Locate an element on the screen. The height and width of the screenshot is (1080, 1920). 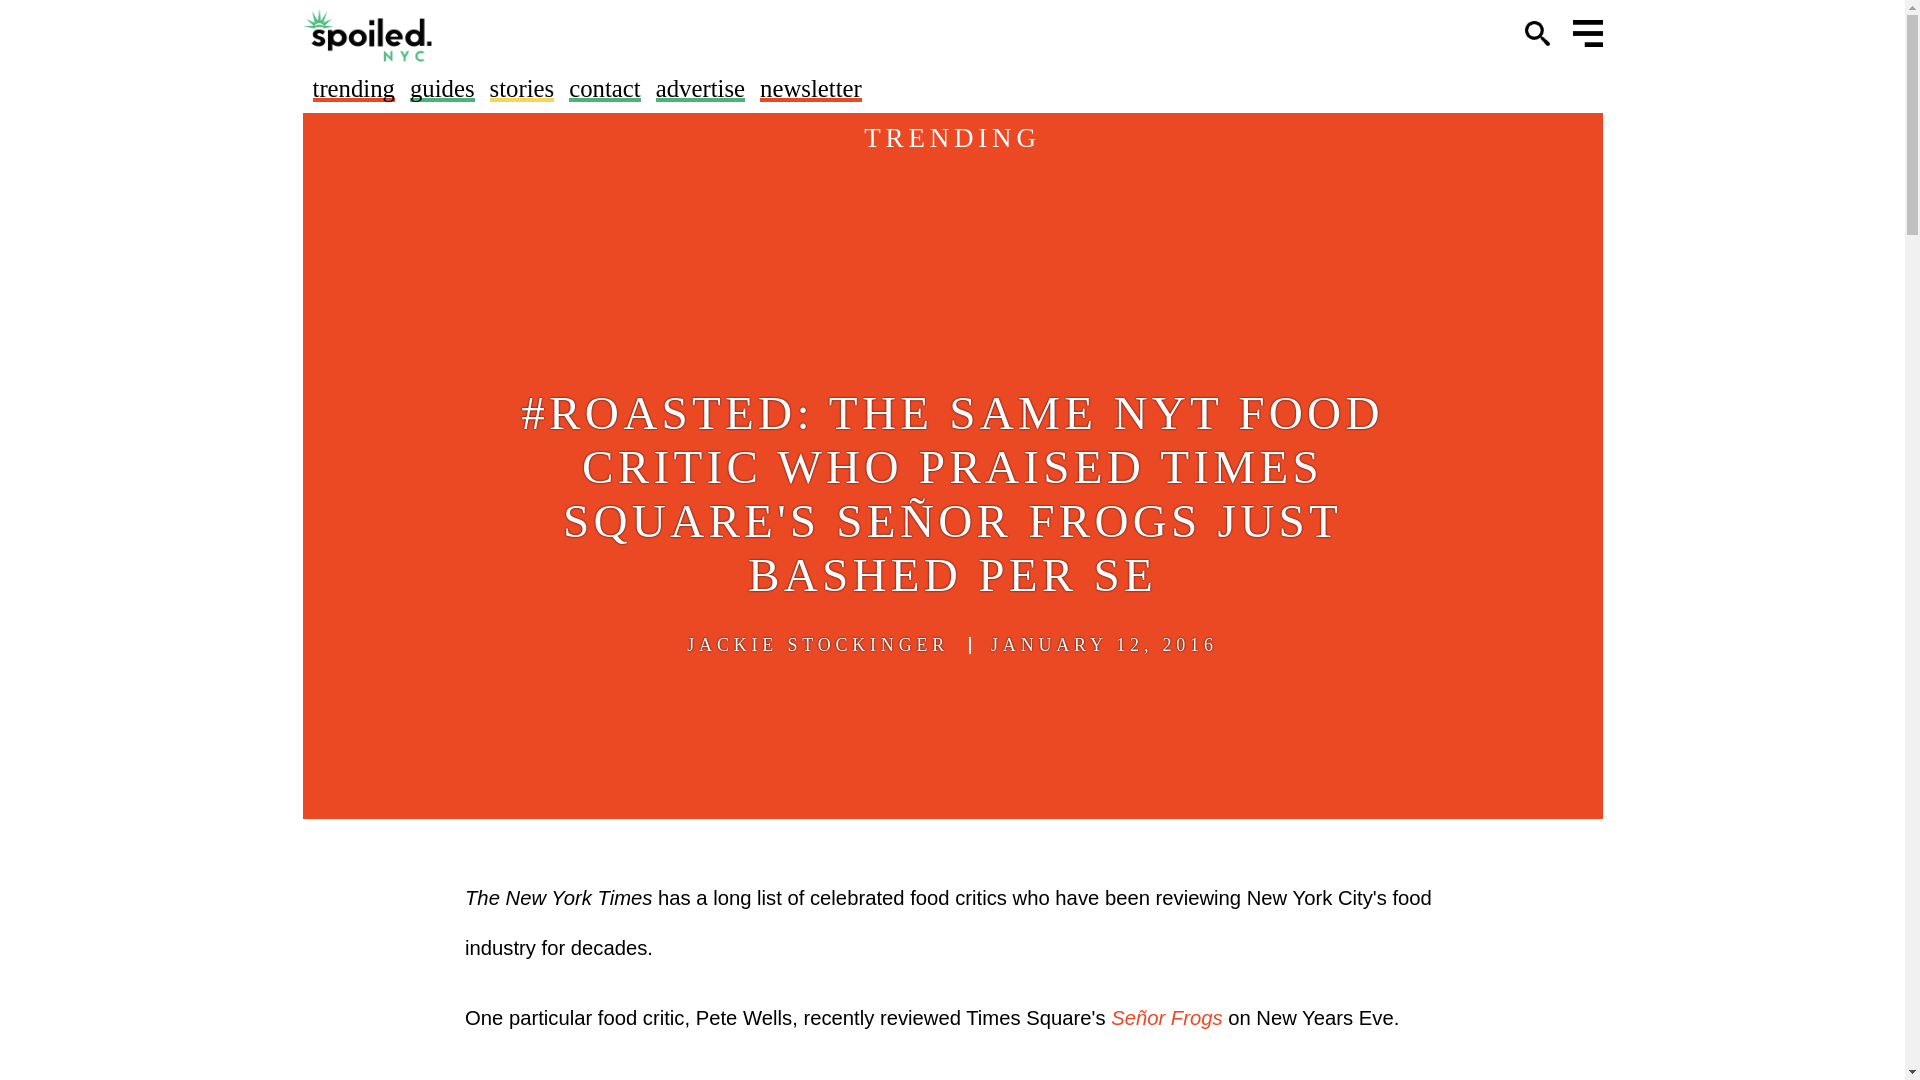
newsletter is located at coordinates (811, 88).